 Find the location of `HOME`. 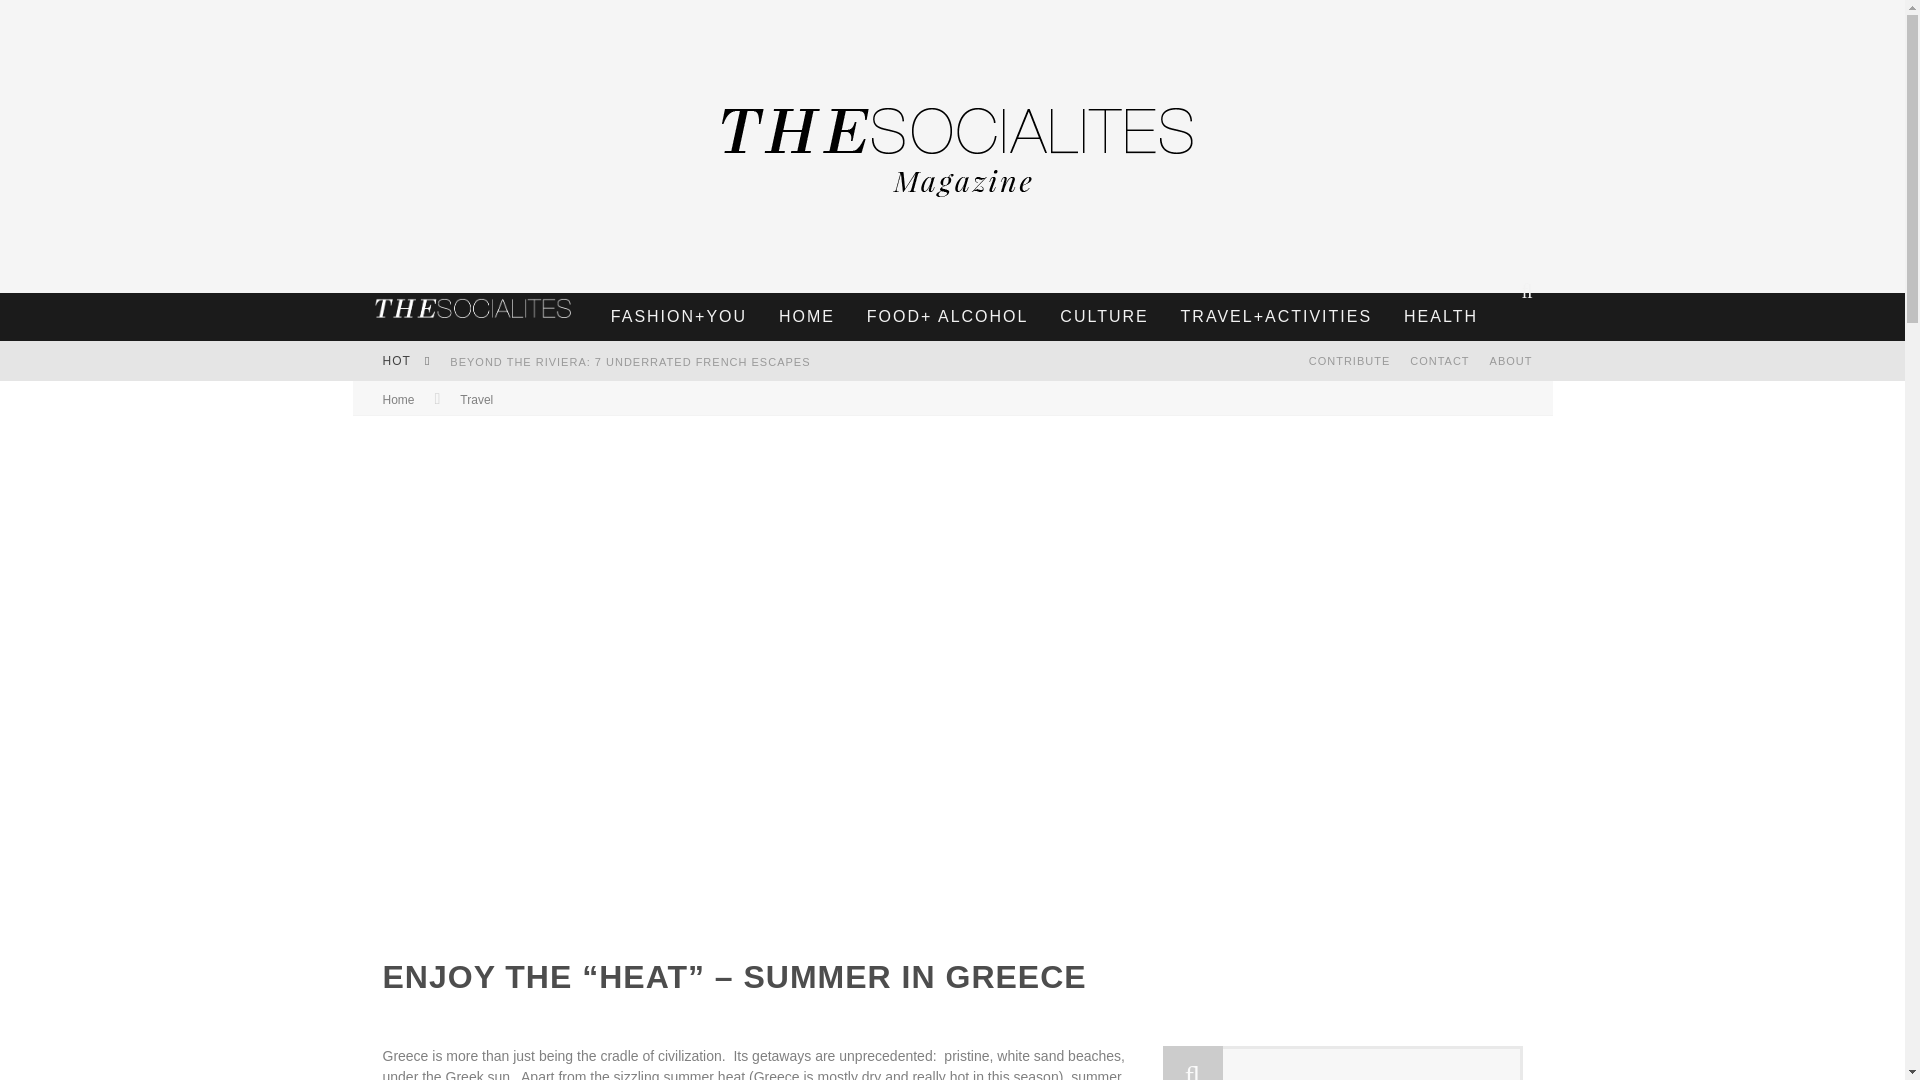

HOME is located at coordinates (807, 316).